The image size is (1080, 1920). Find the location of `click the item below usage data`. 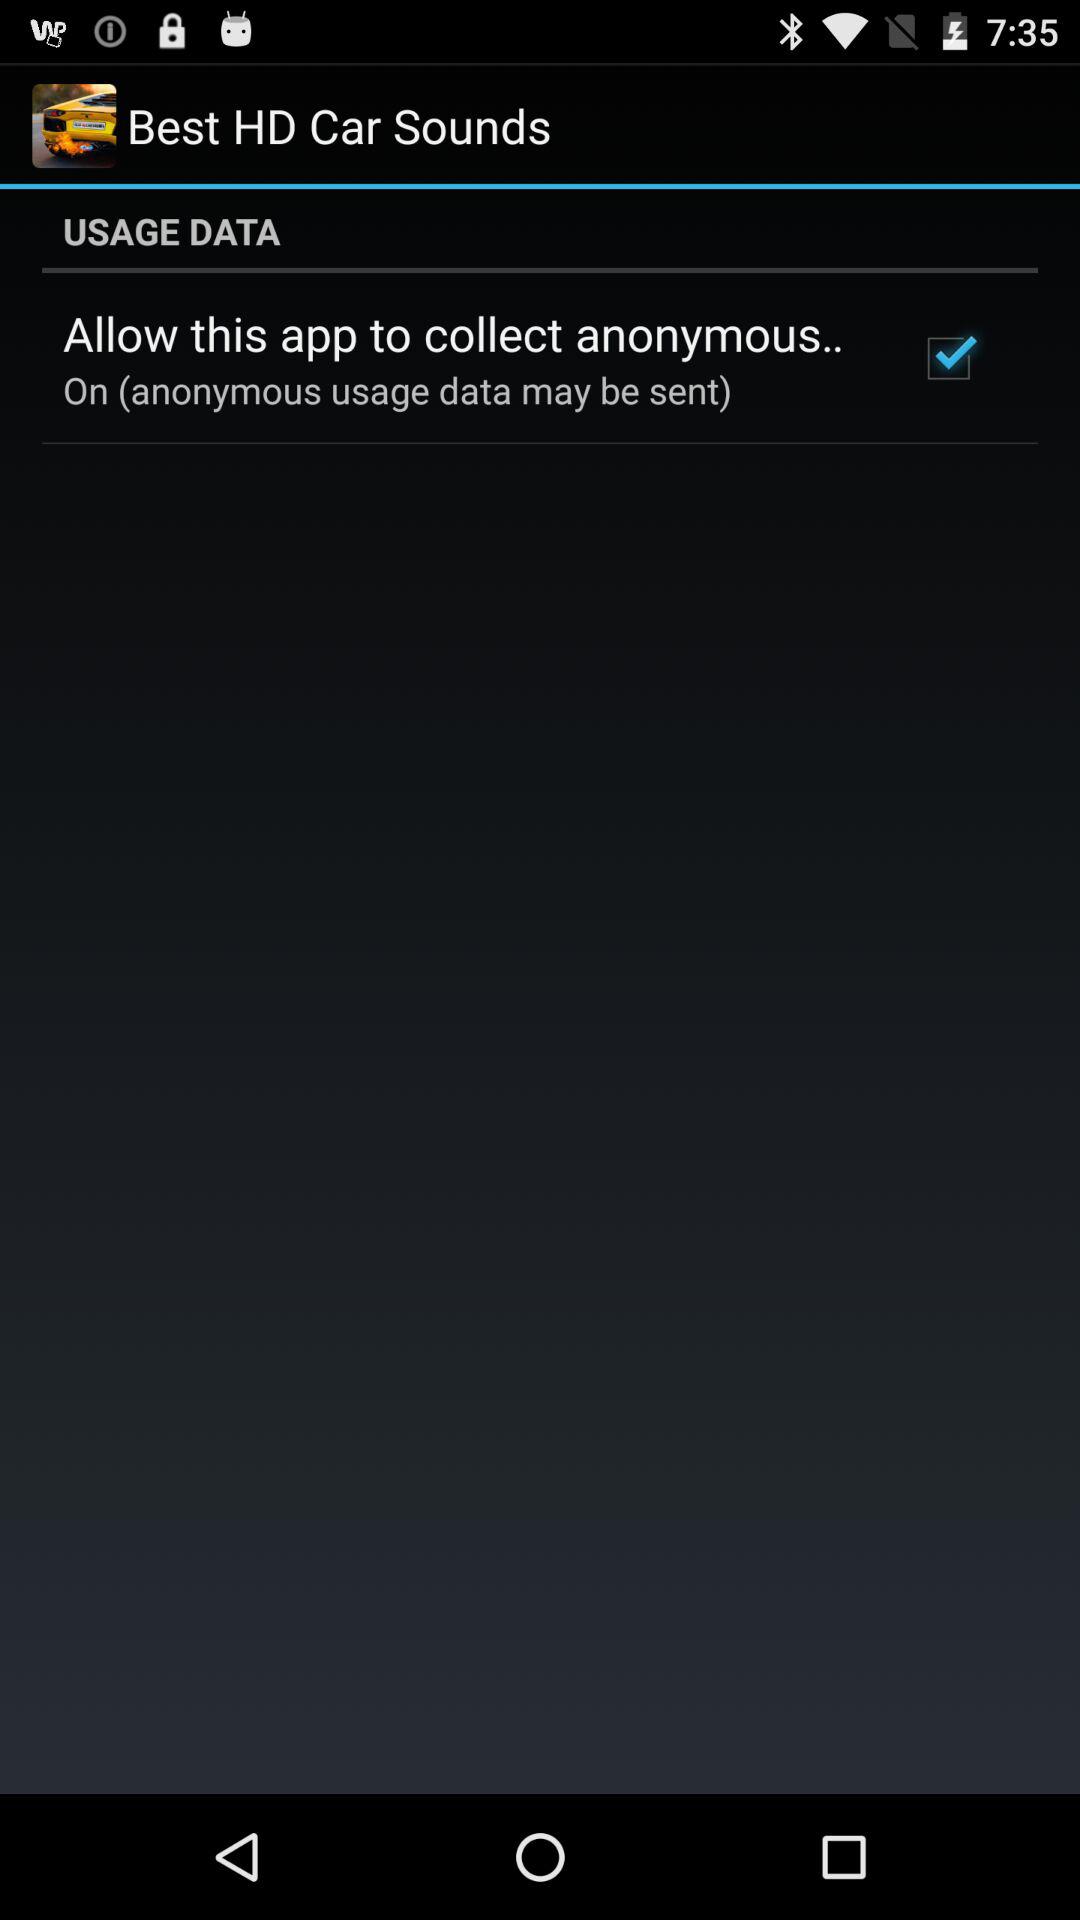

click the item below usage data is located at coordinates (948, 358).